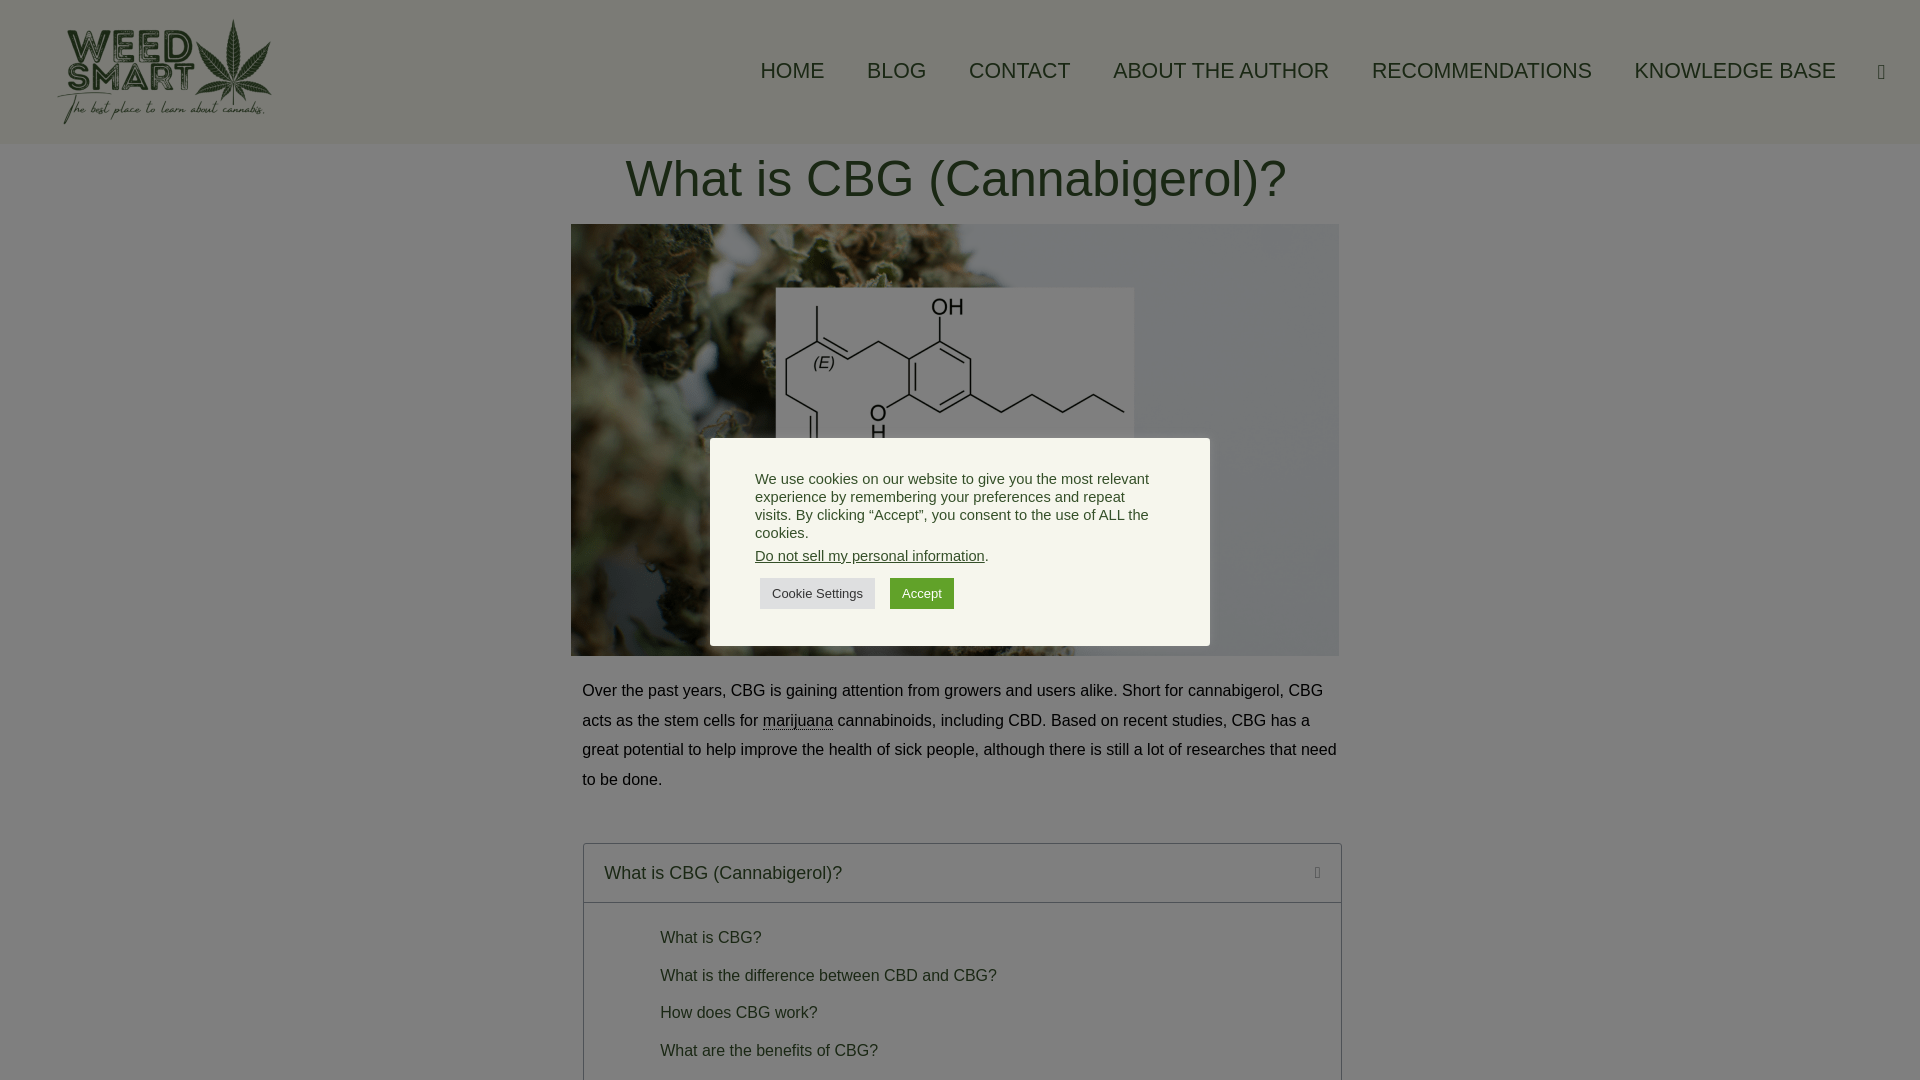 Image resolution: width=1920 pixels, height=1080 pixels. What do you see at coordinates (768, 1050) in the screenshot?
I see `What are the benefits of CBG?` at bounding box center [768, 1050].